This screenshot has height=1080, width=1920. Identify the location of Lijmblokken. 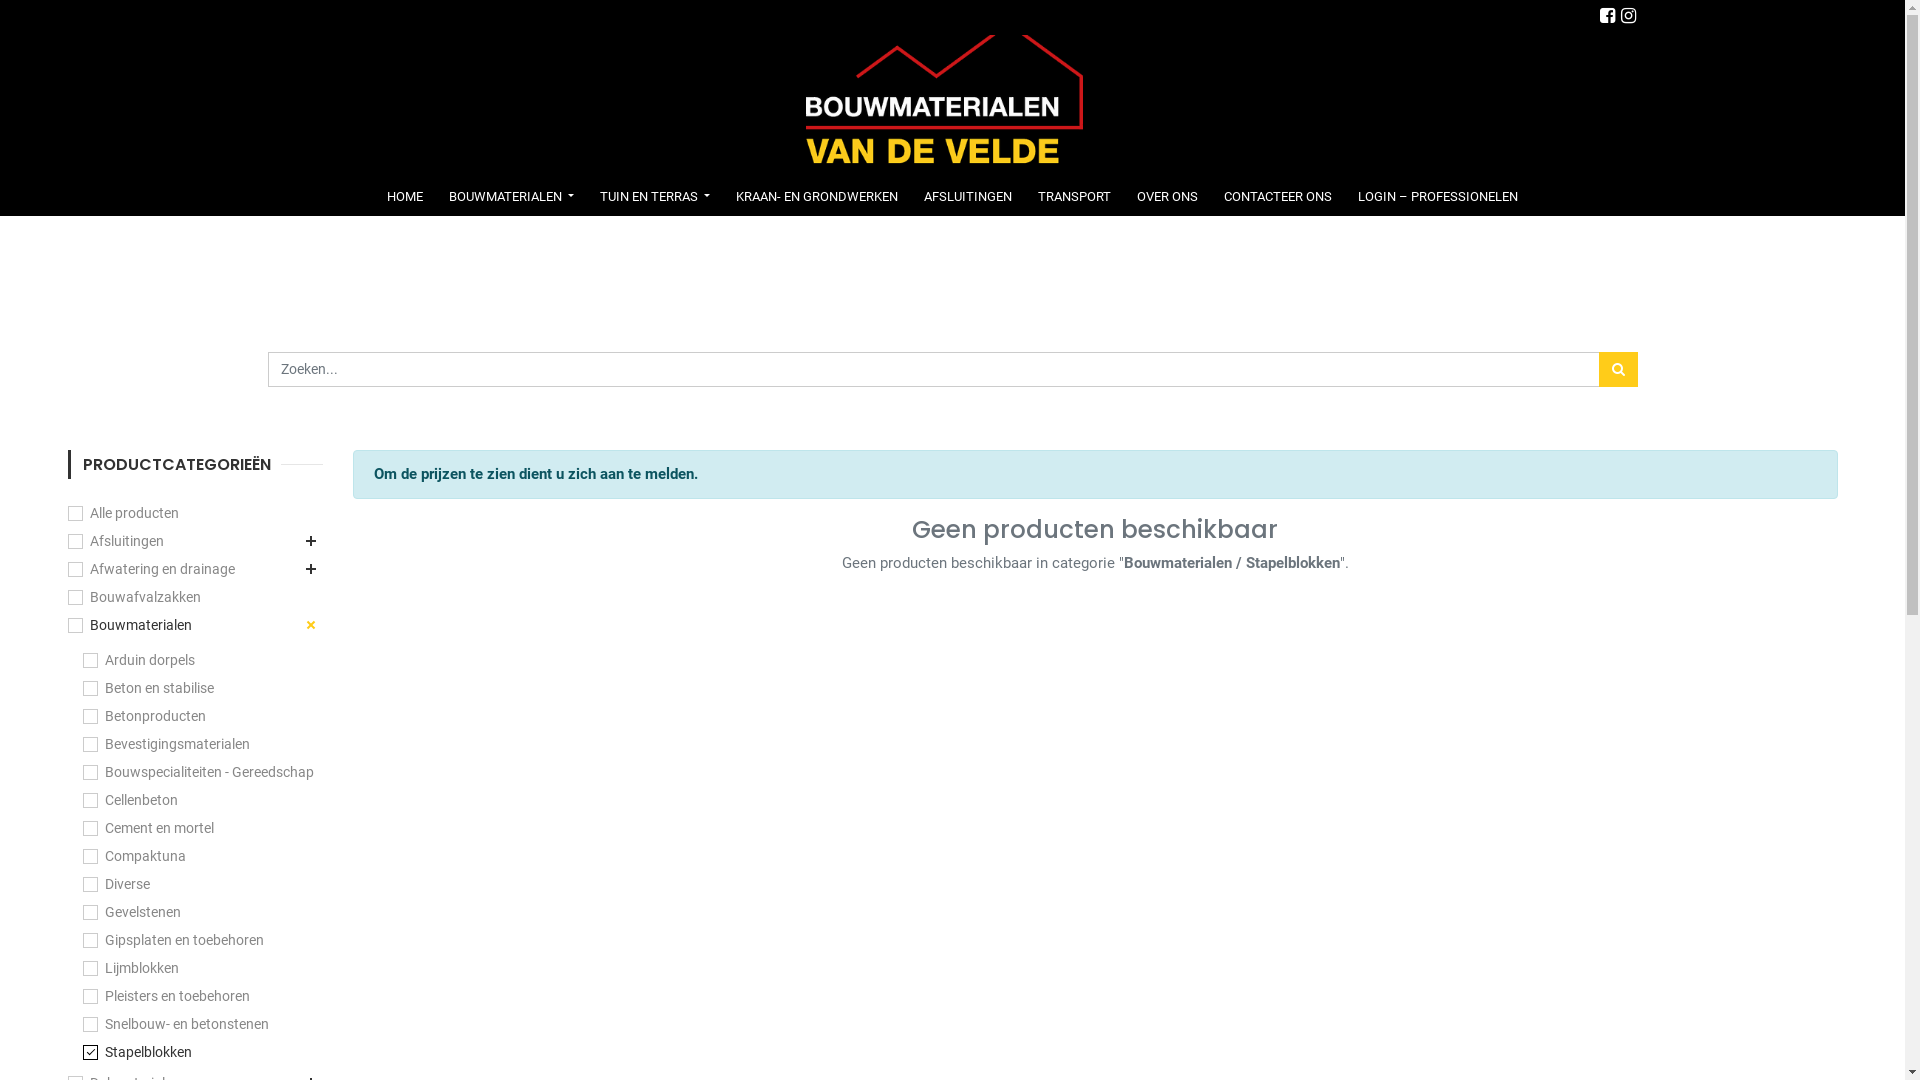
(130, 968).